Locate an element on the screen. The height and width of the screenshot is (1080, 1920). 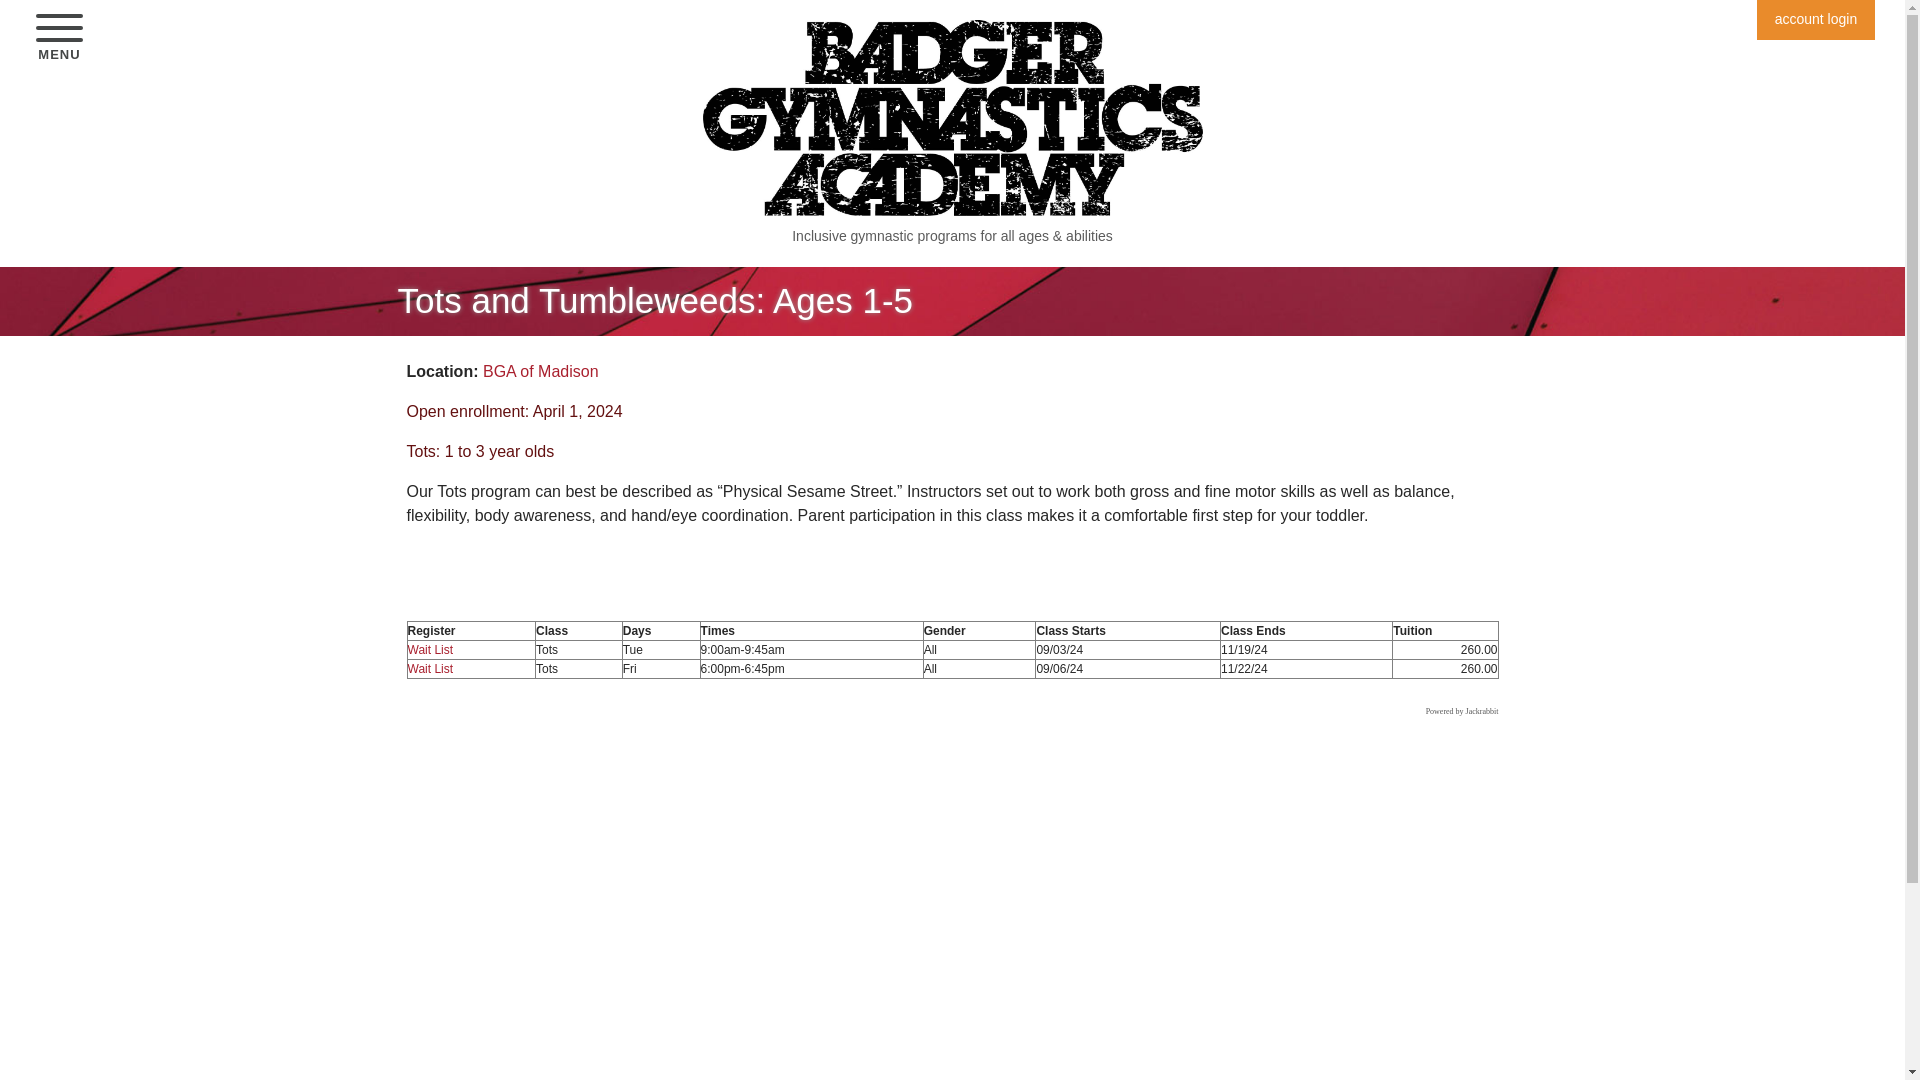
Powered by Jackrabbit is located at coordinates (1462, 712).